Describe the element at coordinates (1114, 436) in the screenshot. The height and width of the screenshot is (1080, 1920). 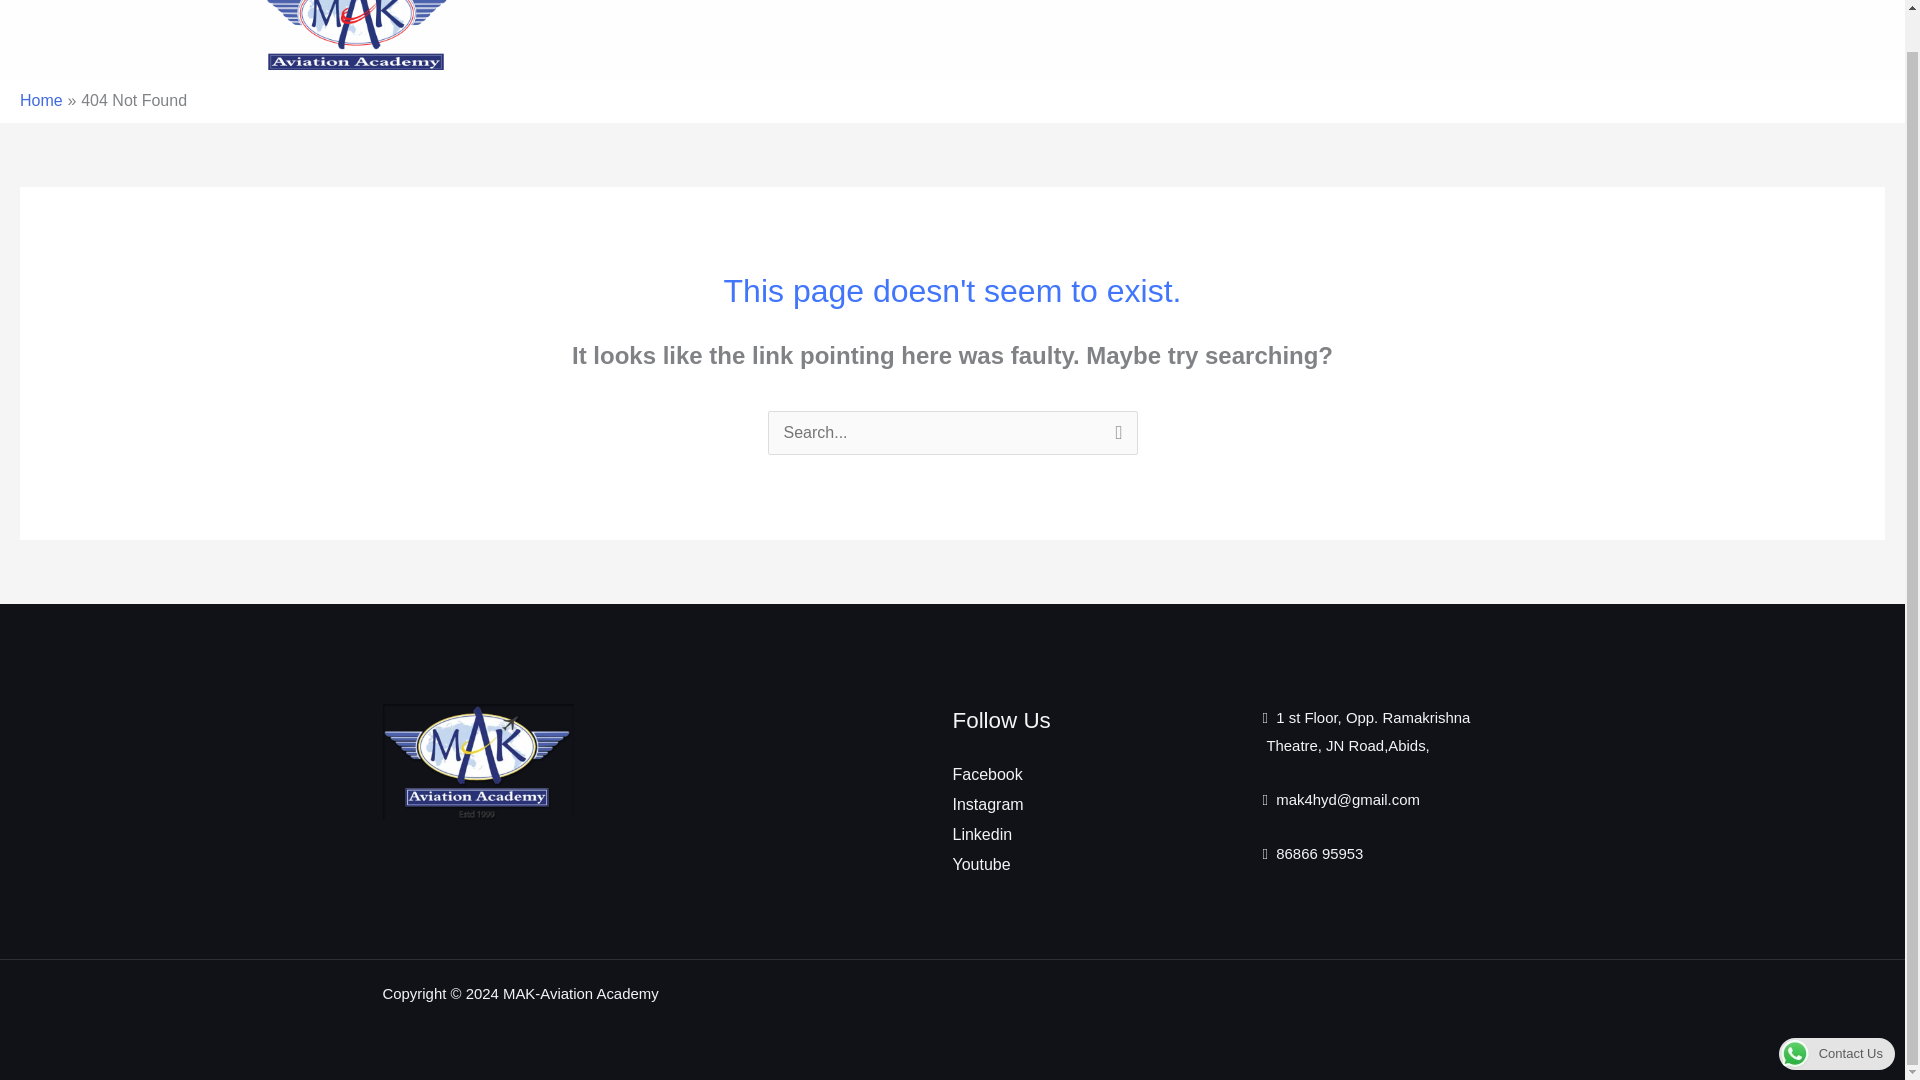
I see `Search` at that location.